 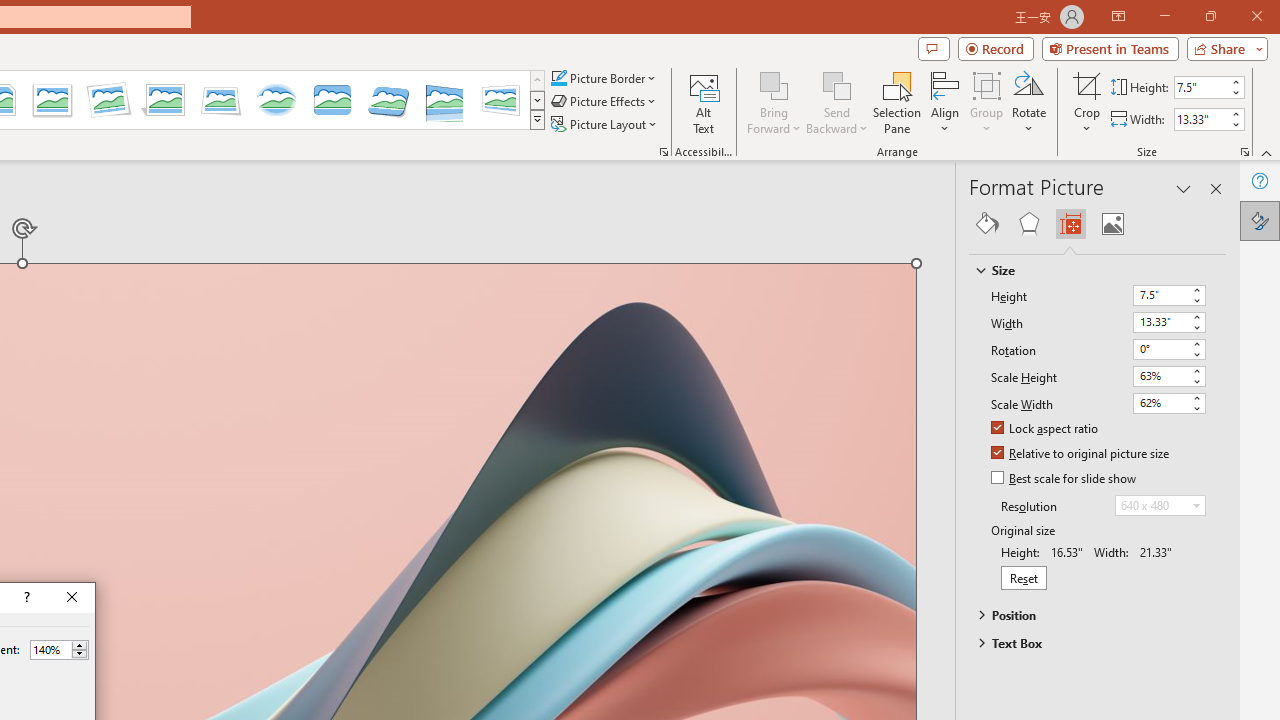 I want to click on Send Backward, so click(x=836, y=84).